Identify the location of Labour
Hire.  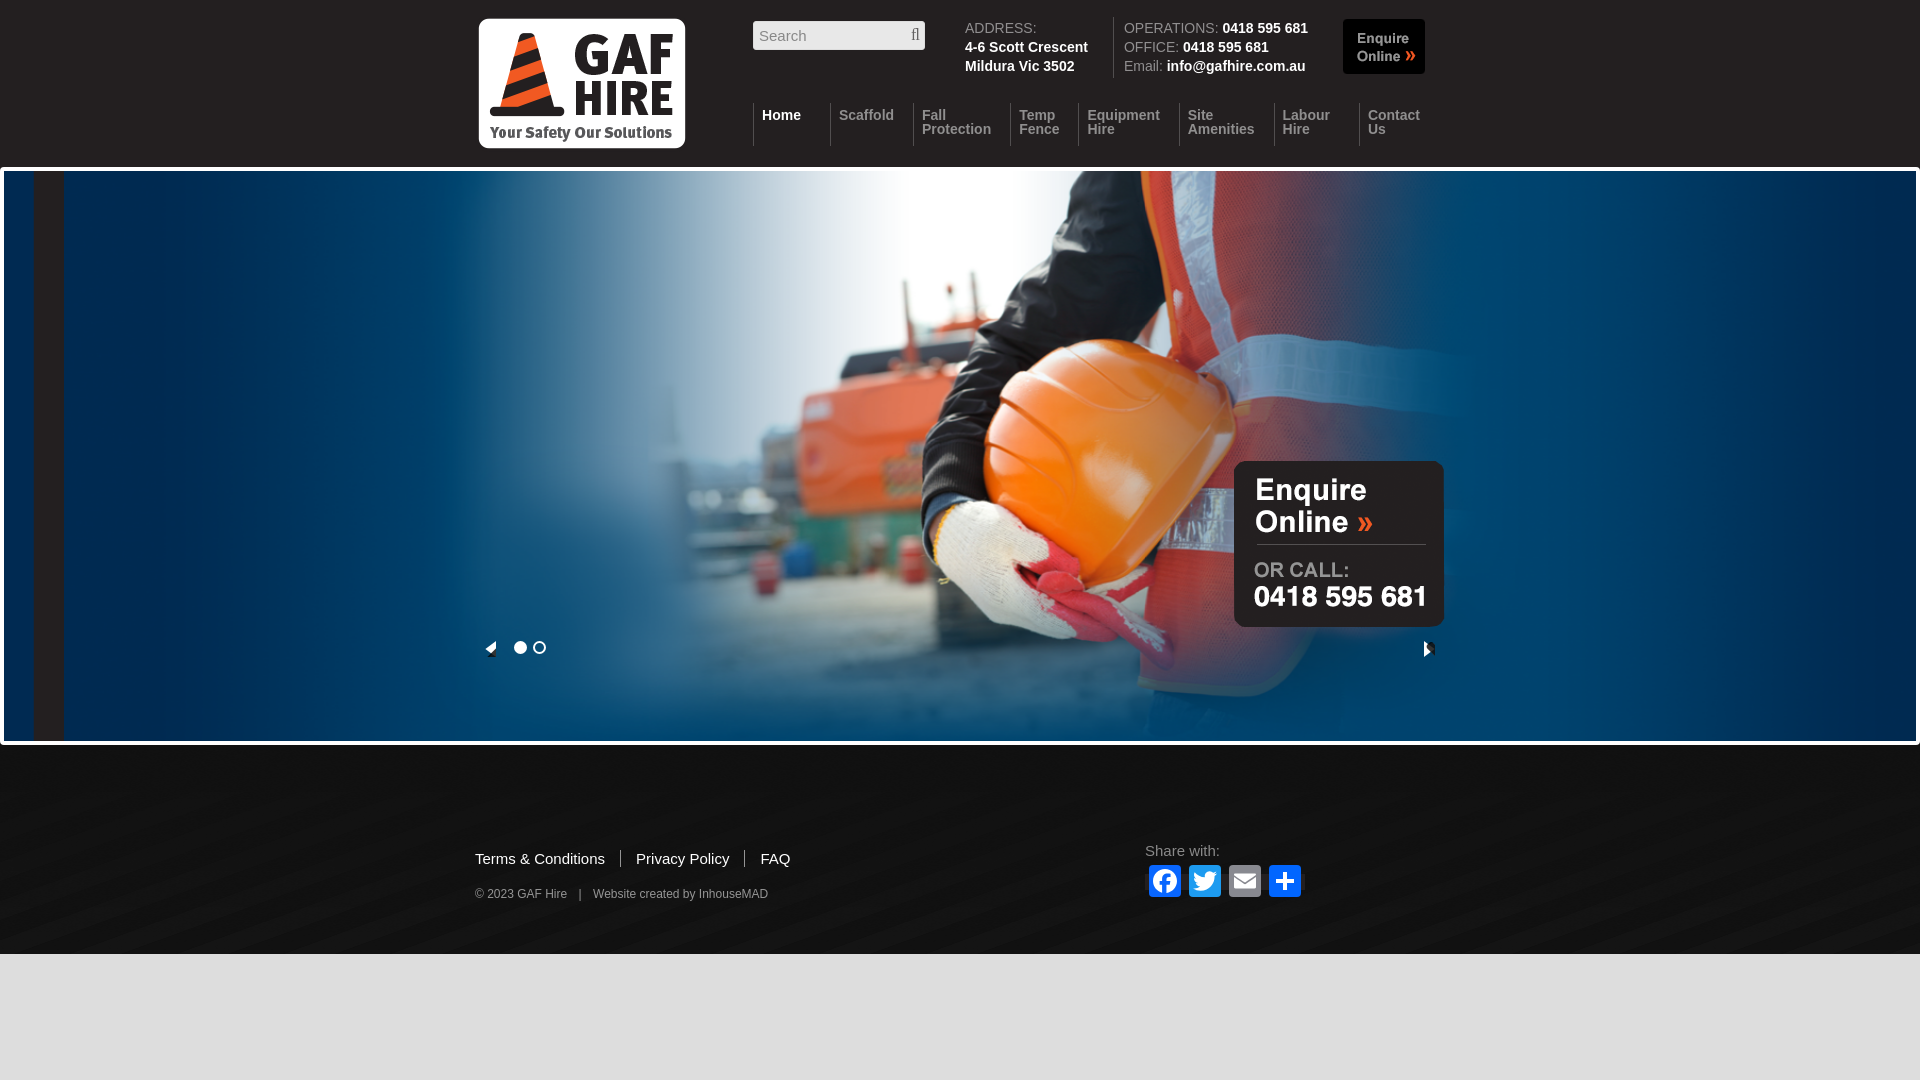
(1314, 124).